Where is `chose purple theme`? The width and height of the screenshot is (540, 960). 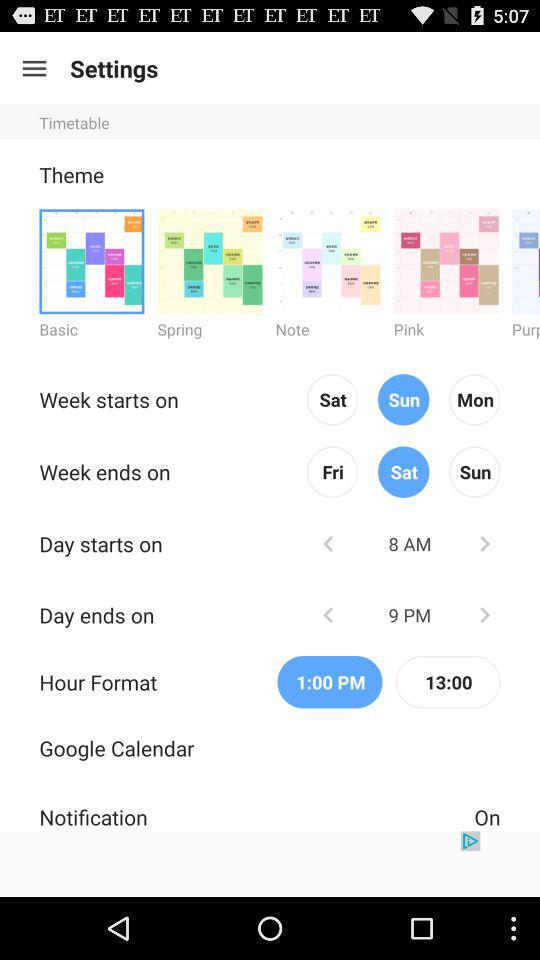 chose purple theme is located at coordinates (526, 260).